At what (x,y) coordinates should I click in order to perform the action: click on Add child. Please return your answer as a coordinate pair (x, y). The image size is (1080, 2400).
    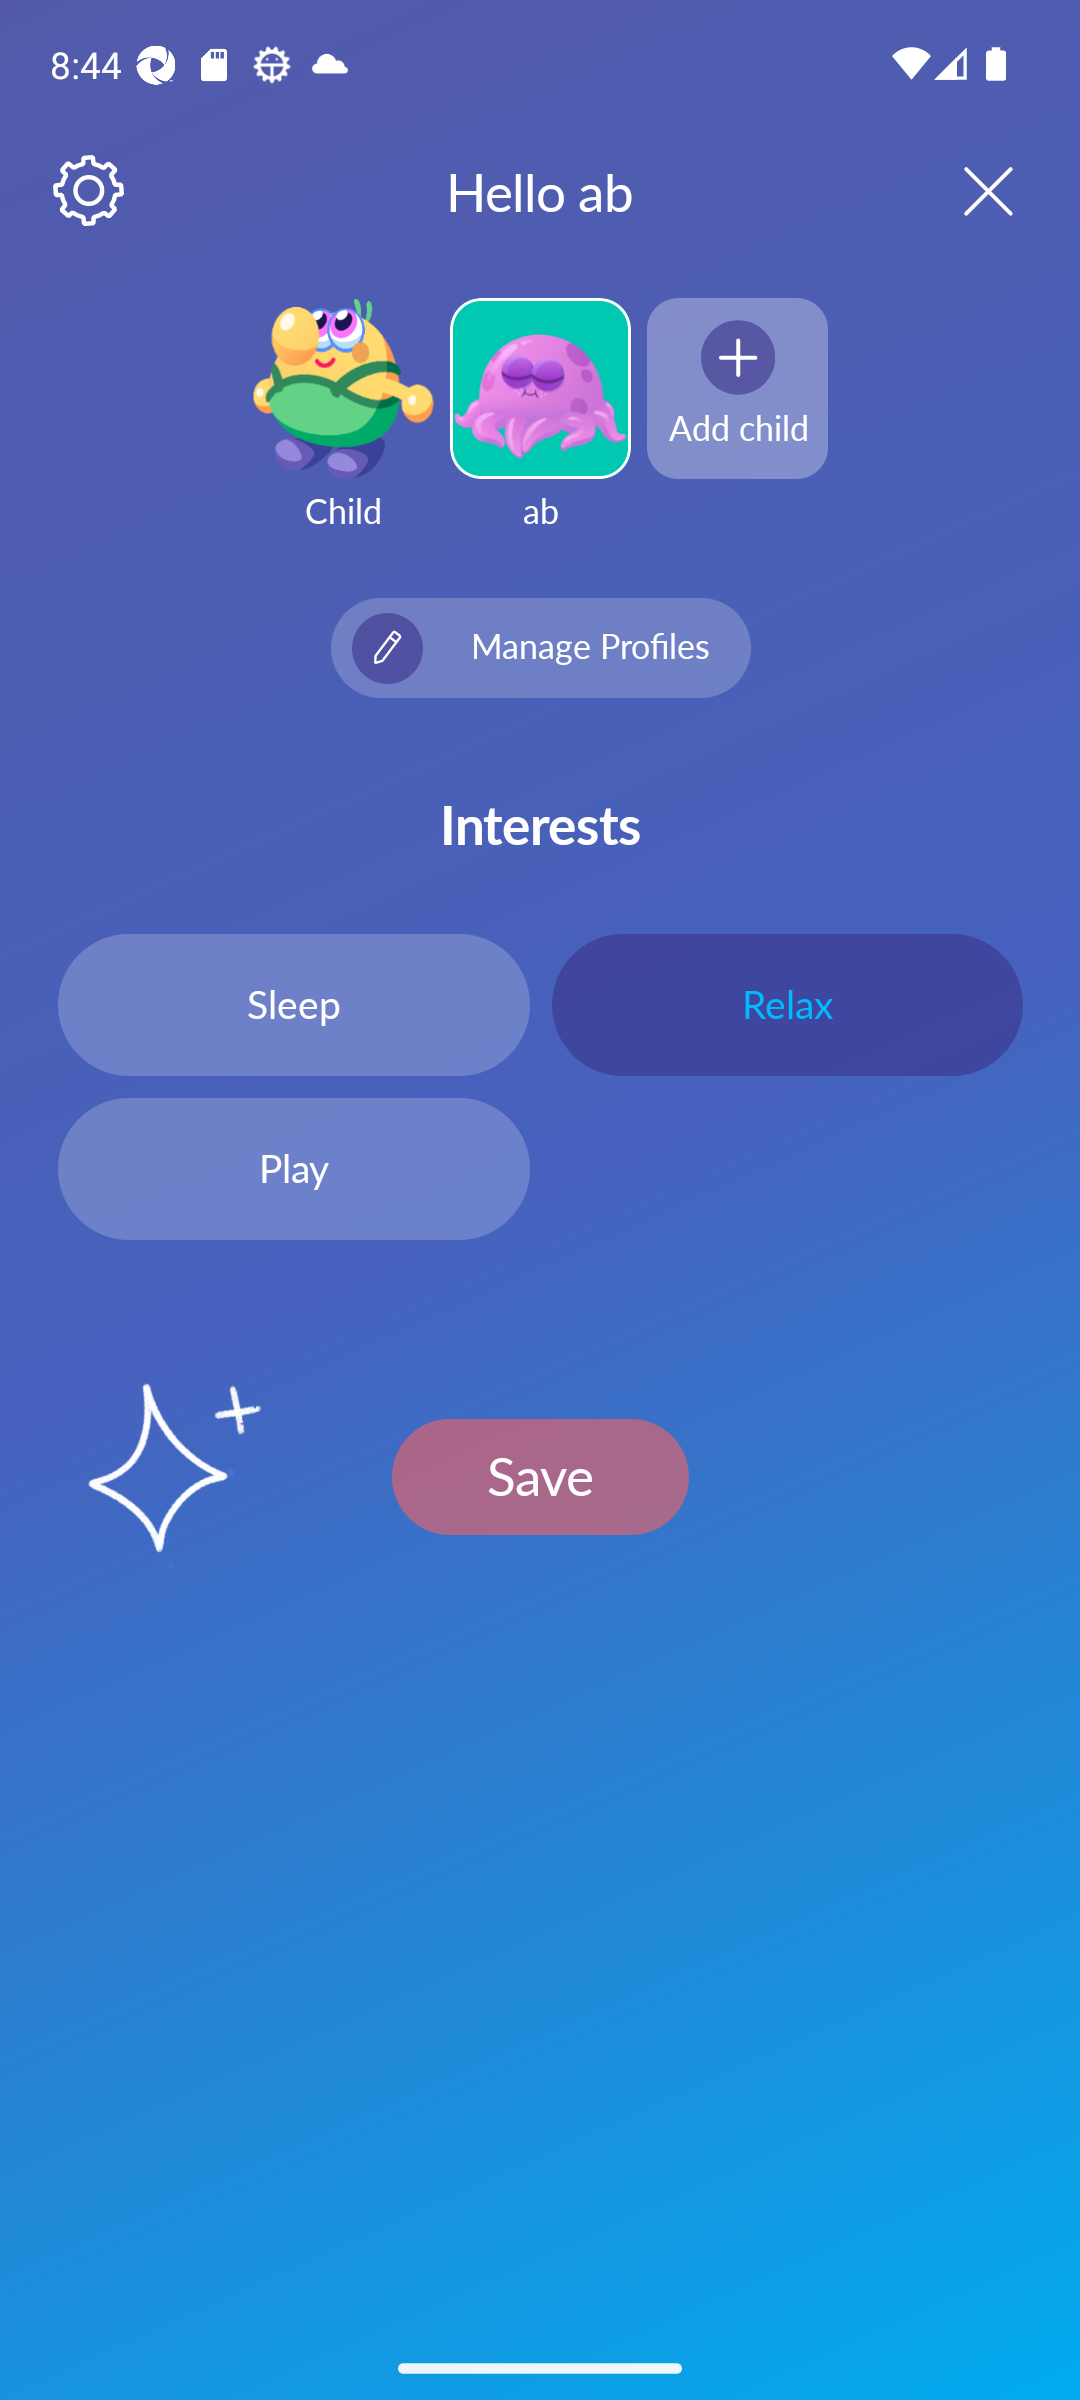
    Looking at the image, I should click on (737, 388).